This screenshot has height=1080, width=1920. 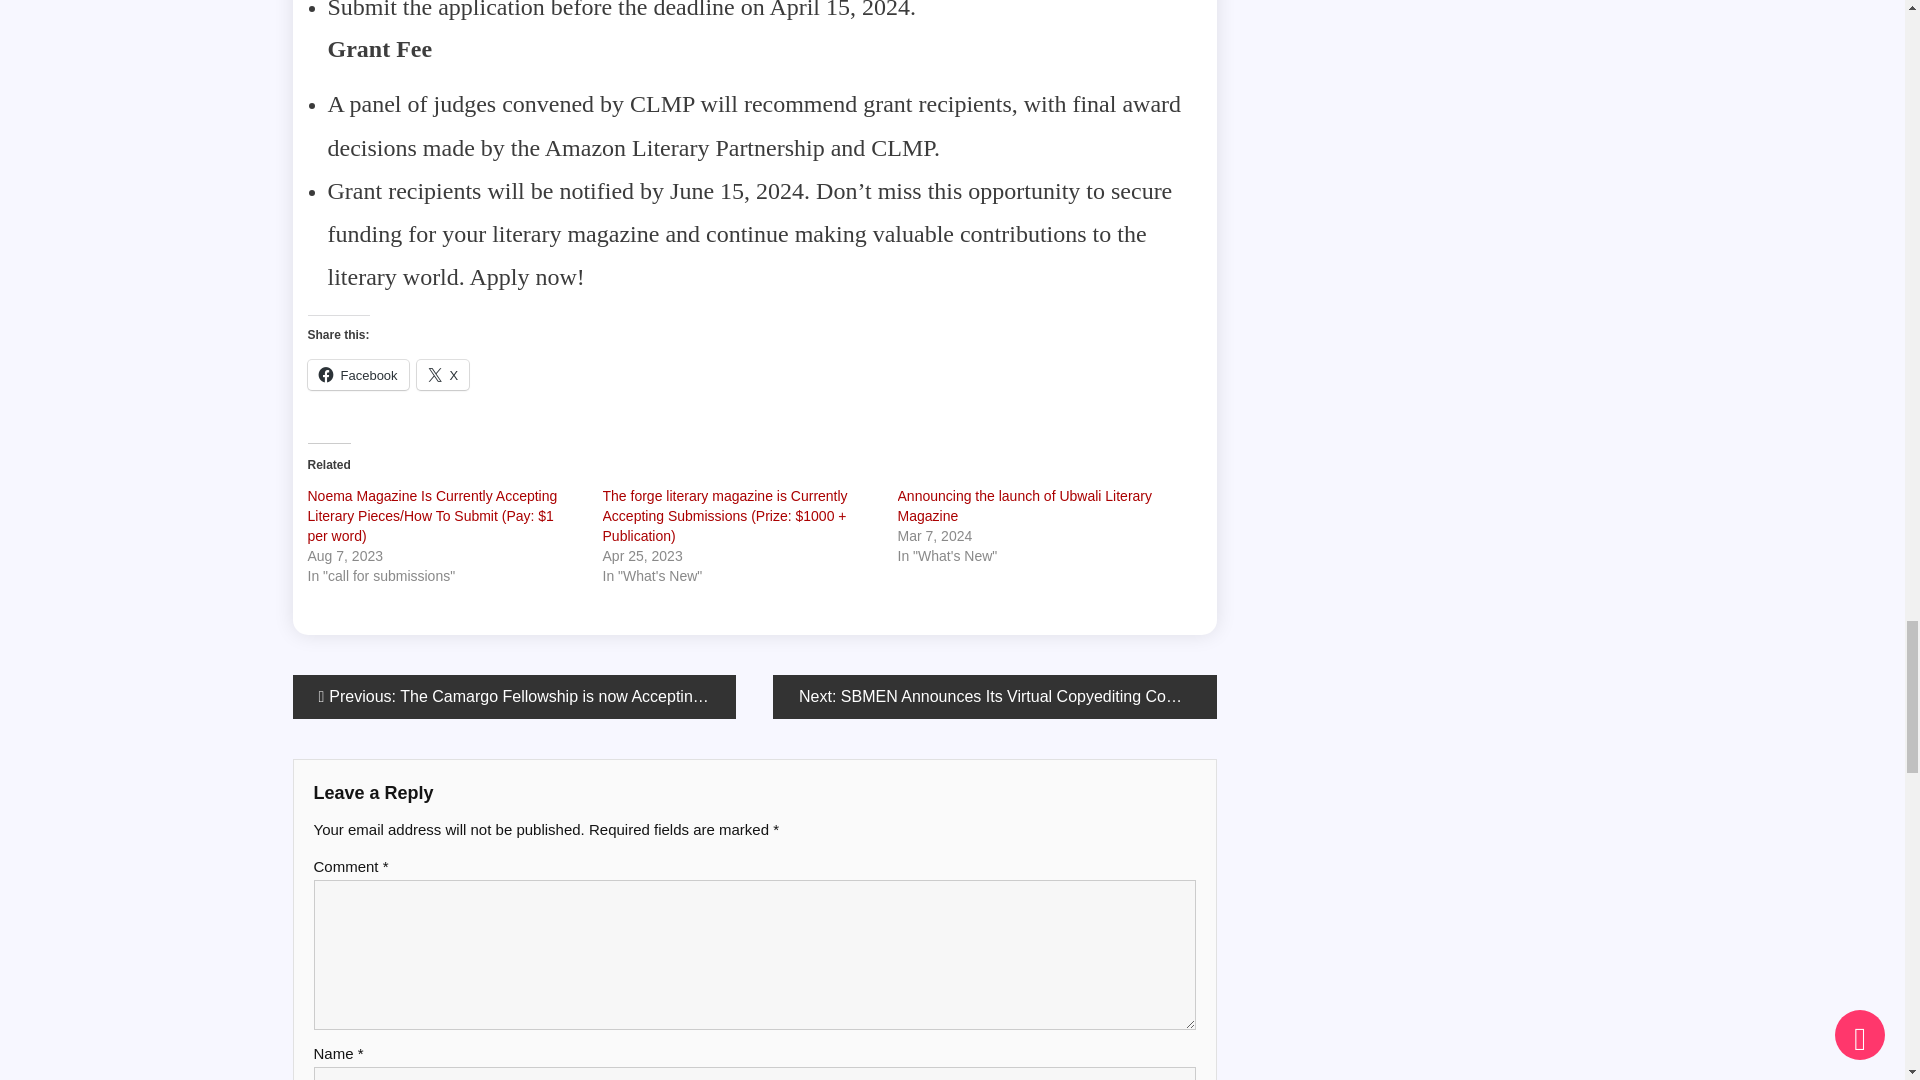 I want to click on Click to share on X, so click(x=443, y=374).